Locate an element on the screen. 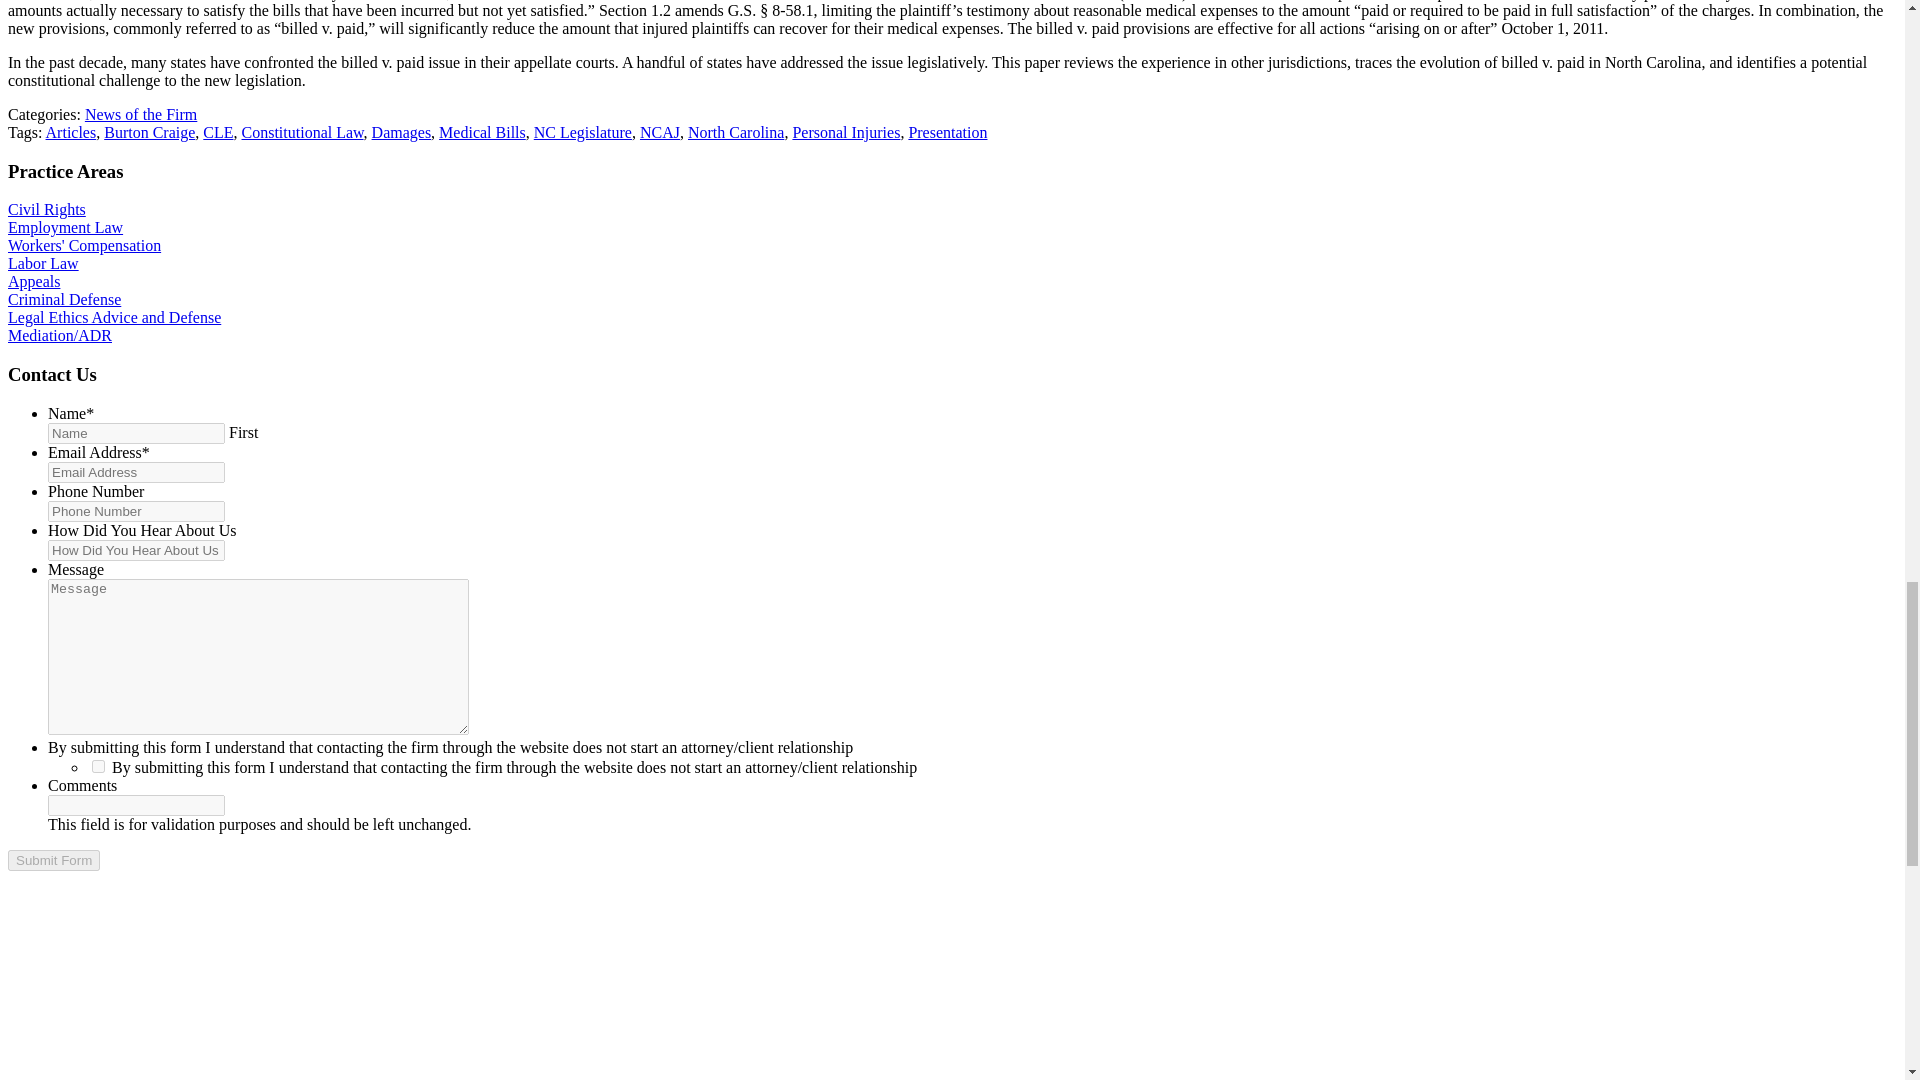 This screenshot has width=1920, height=1080. Click for more Medical Bills information is located at coordinates (482, 132).